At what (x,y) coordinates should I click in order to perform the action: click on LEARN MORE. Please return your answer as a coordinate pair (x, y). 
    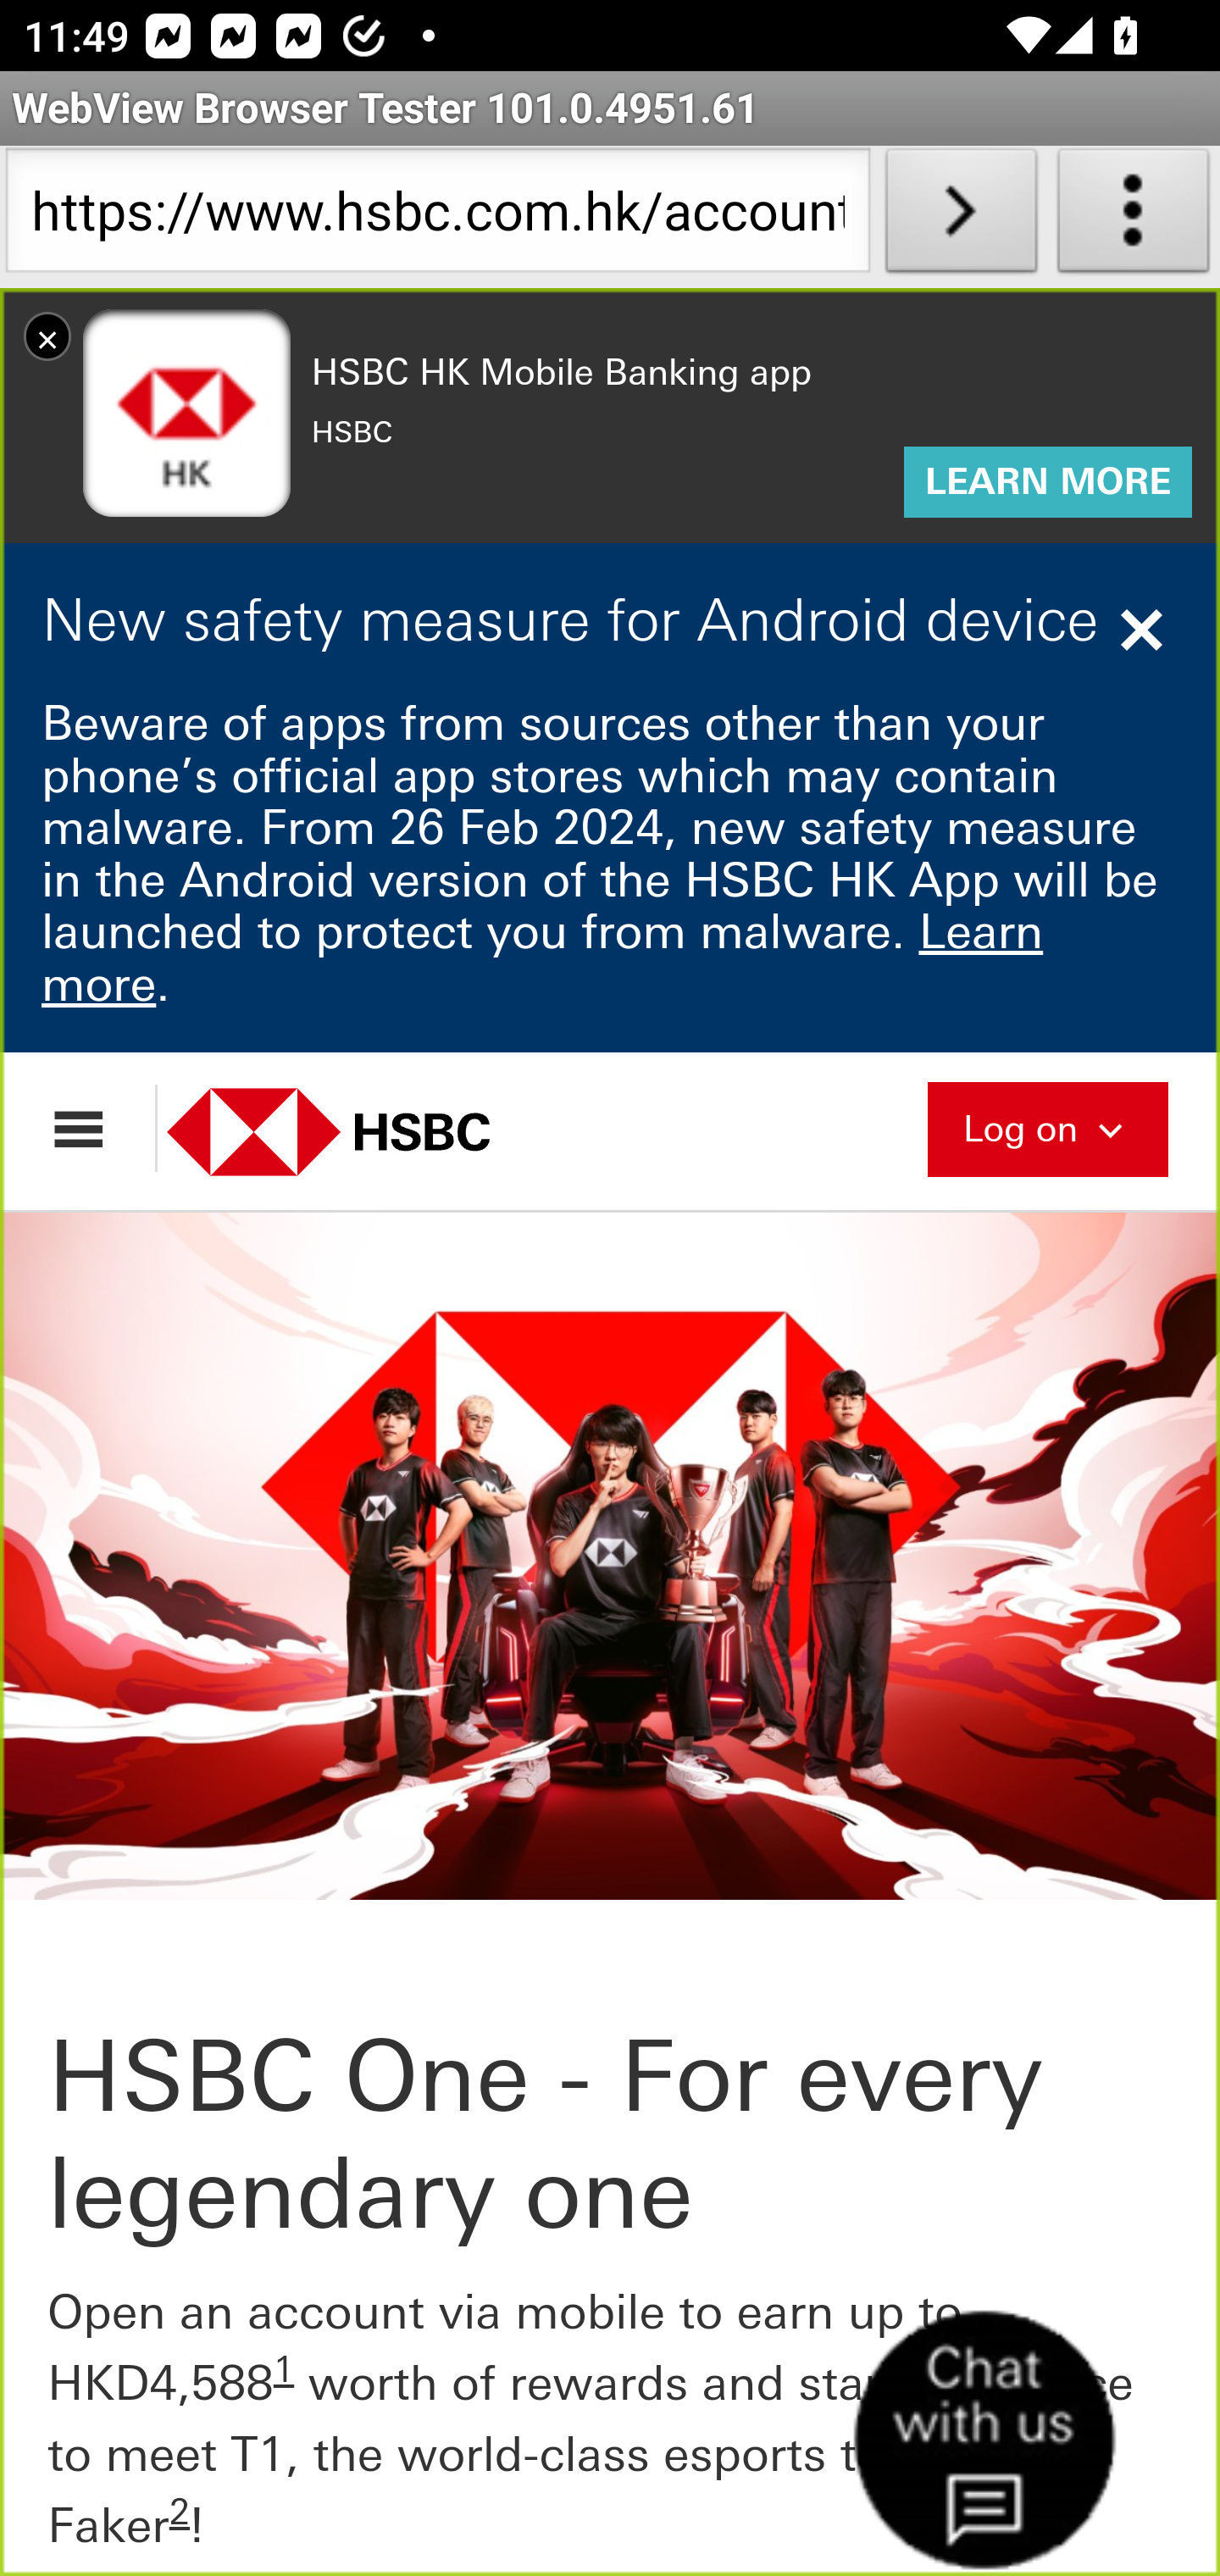
    Looking at the image, I should click on (1047, 483).